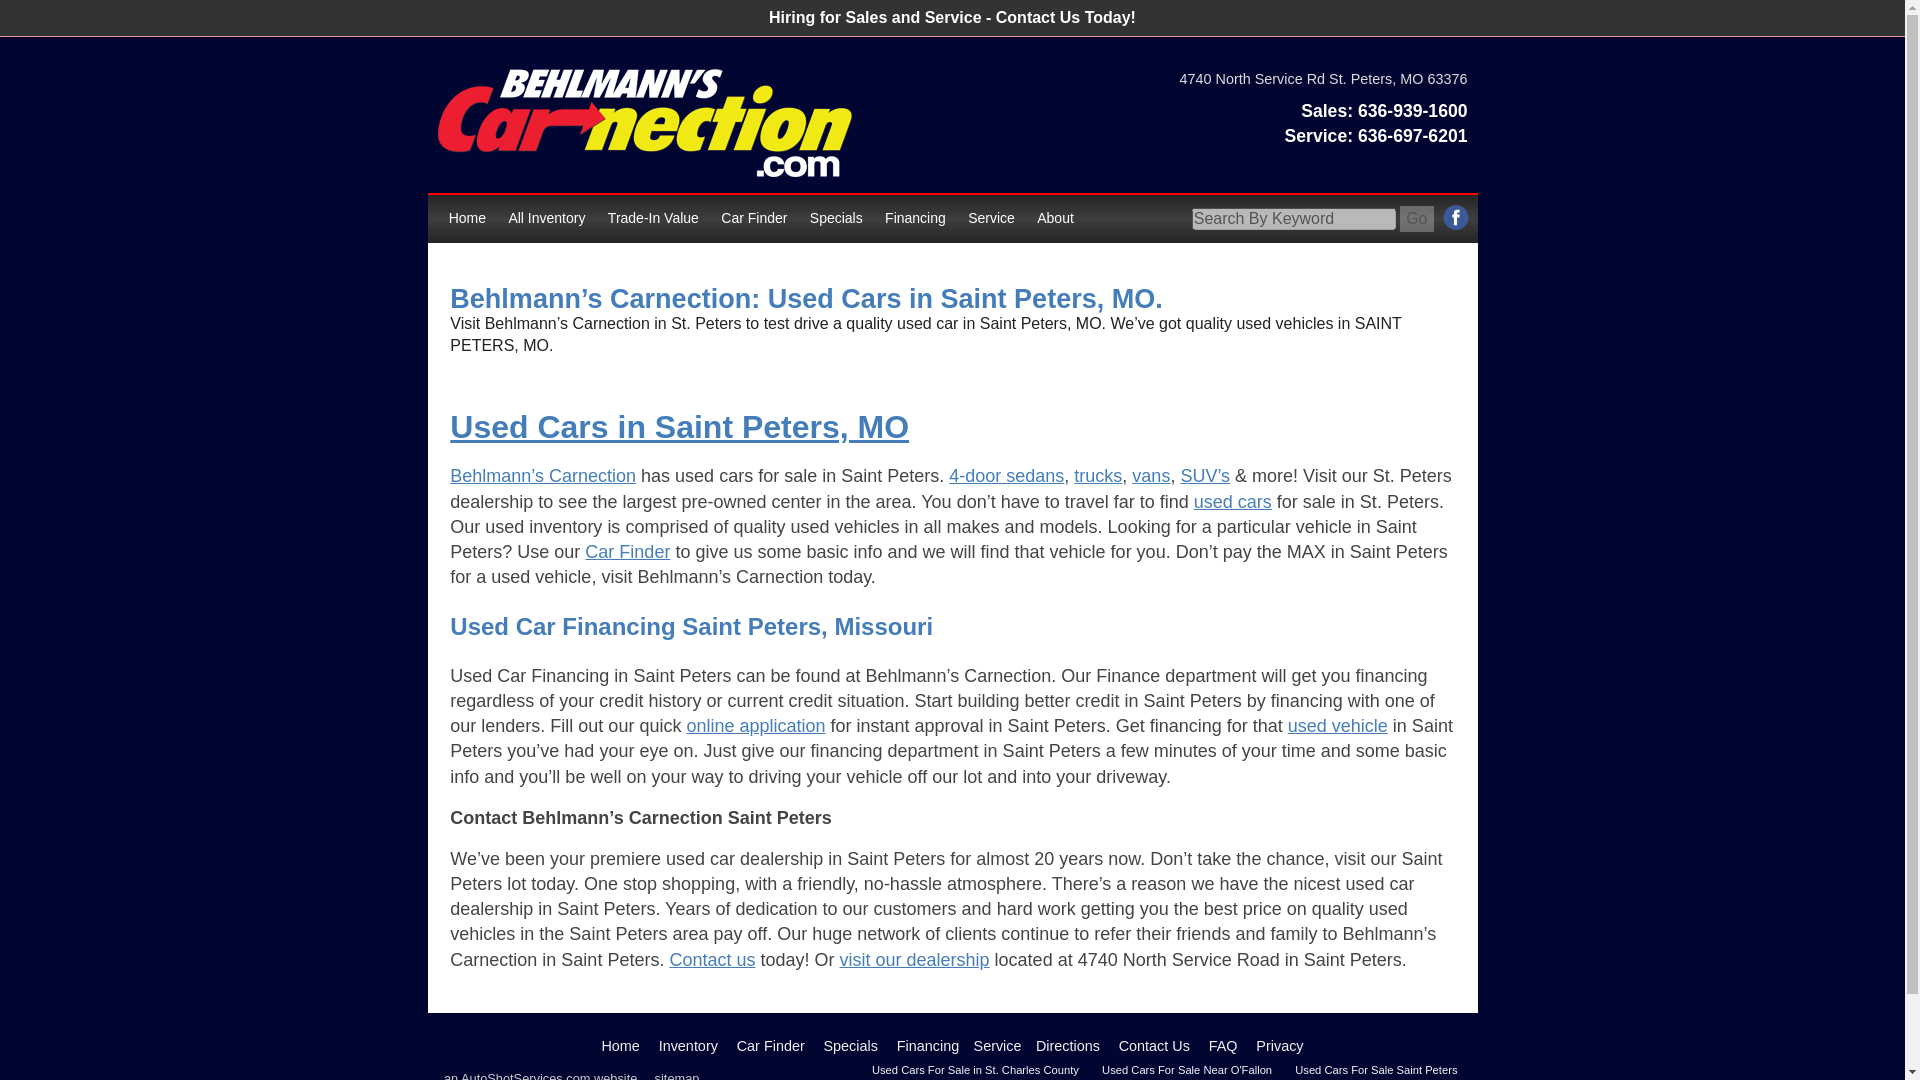  I want to click on 4-door sedans, so click(1006, 476).